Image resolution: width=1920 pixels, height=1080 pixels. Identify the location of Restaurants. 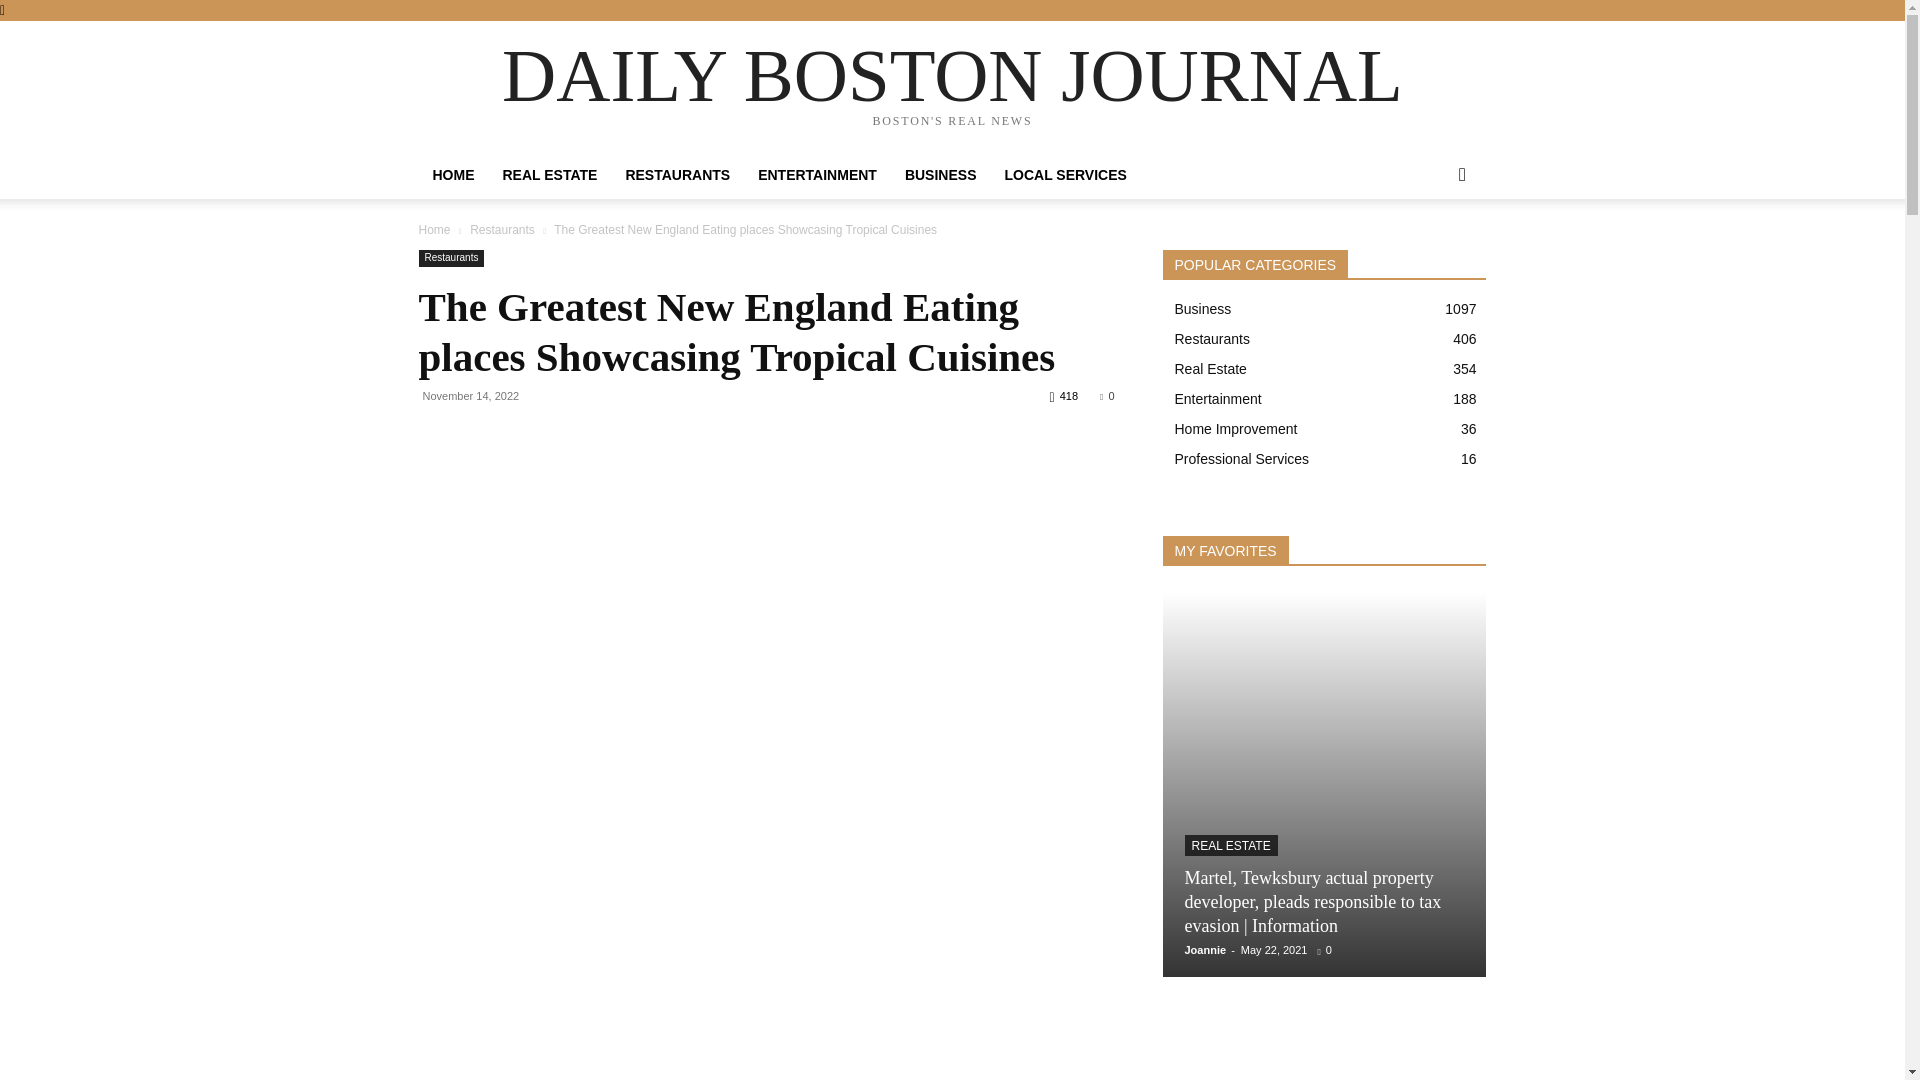
(502, 229).